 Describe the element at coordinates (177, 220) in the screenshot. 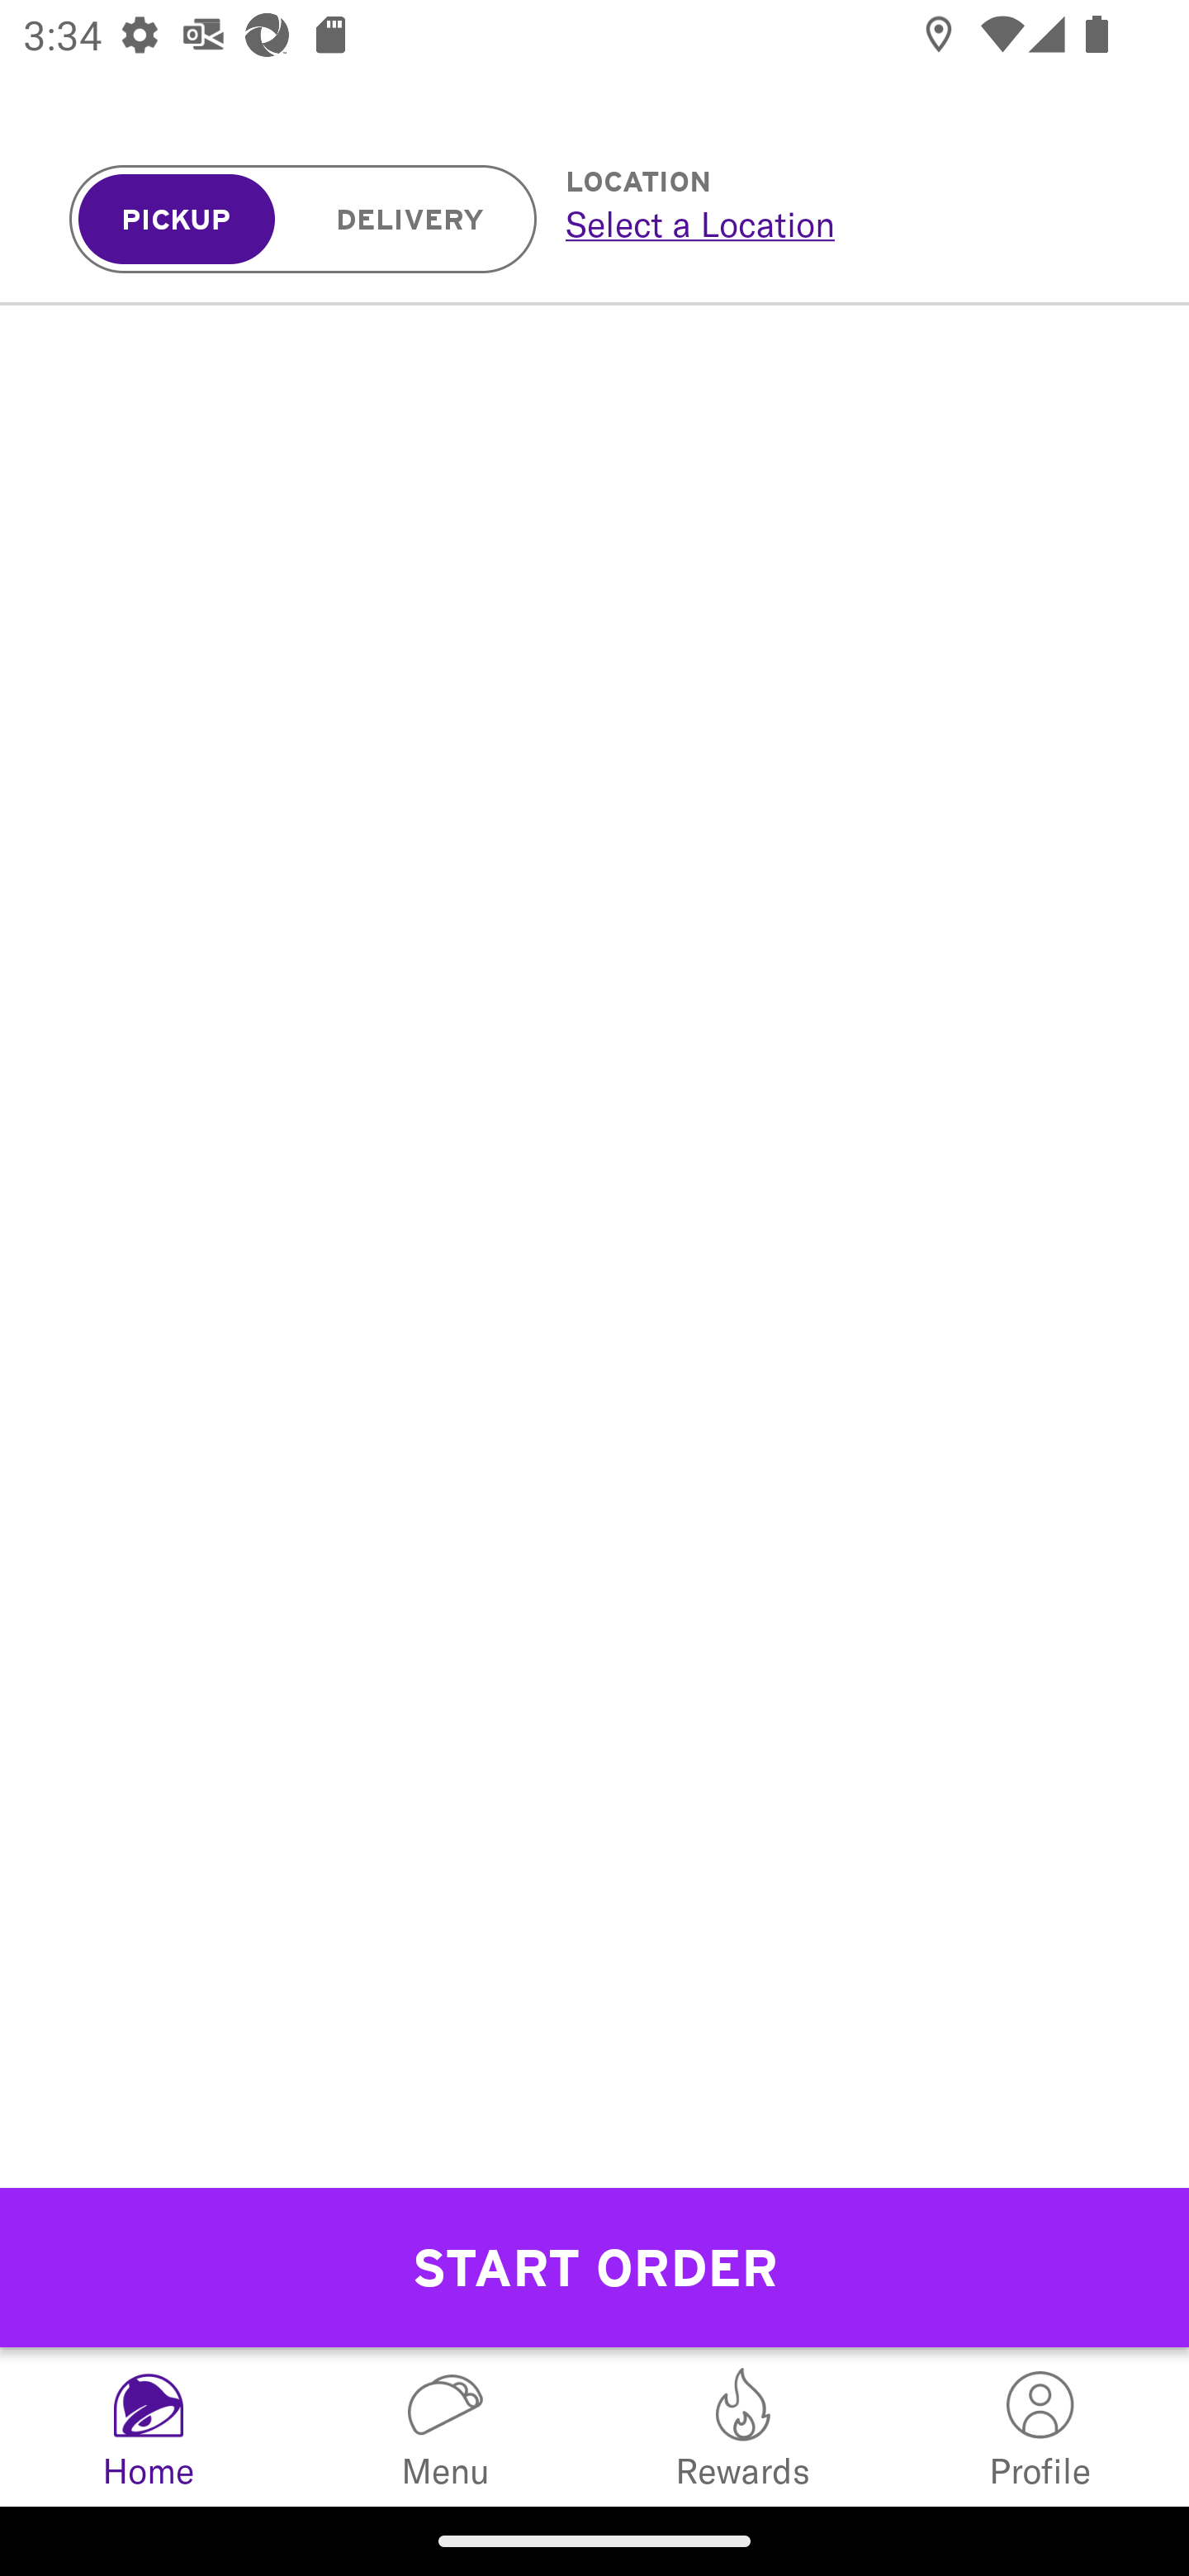

I see `PICKUP` at that location.